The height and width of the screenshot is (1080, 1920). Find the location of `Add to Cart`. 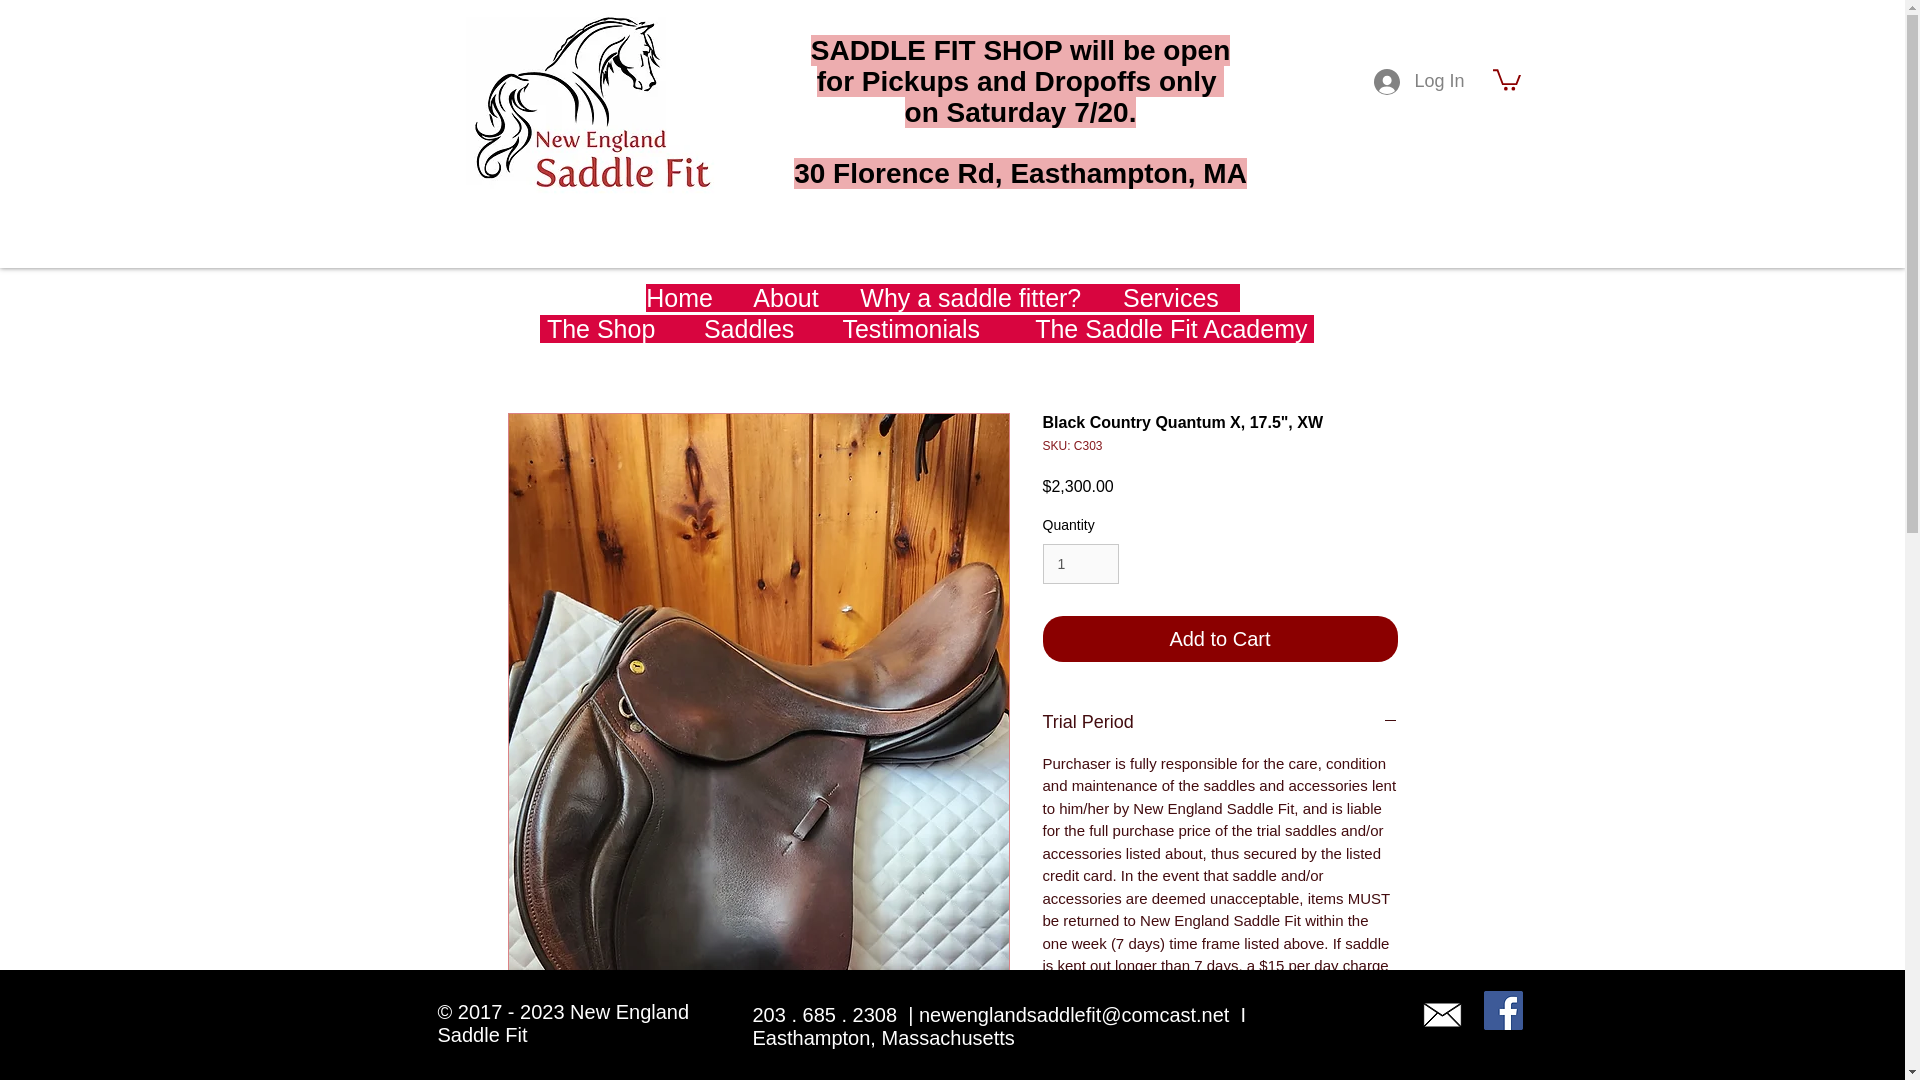

Add to Cart is located at coordinates (1220, 638).